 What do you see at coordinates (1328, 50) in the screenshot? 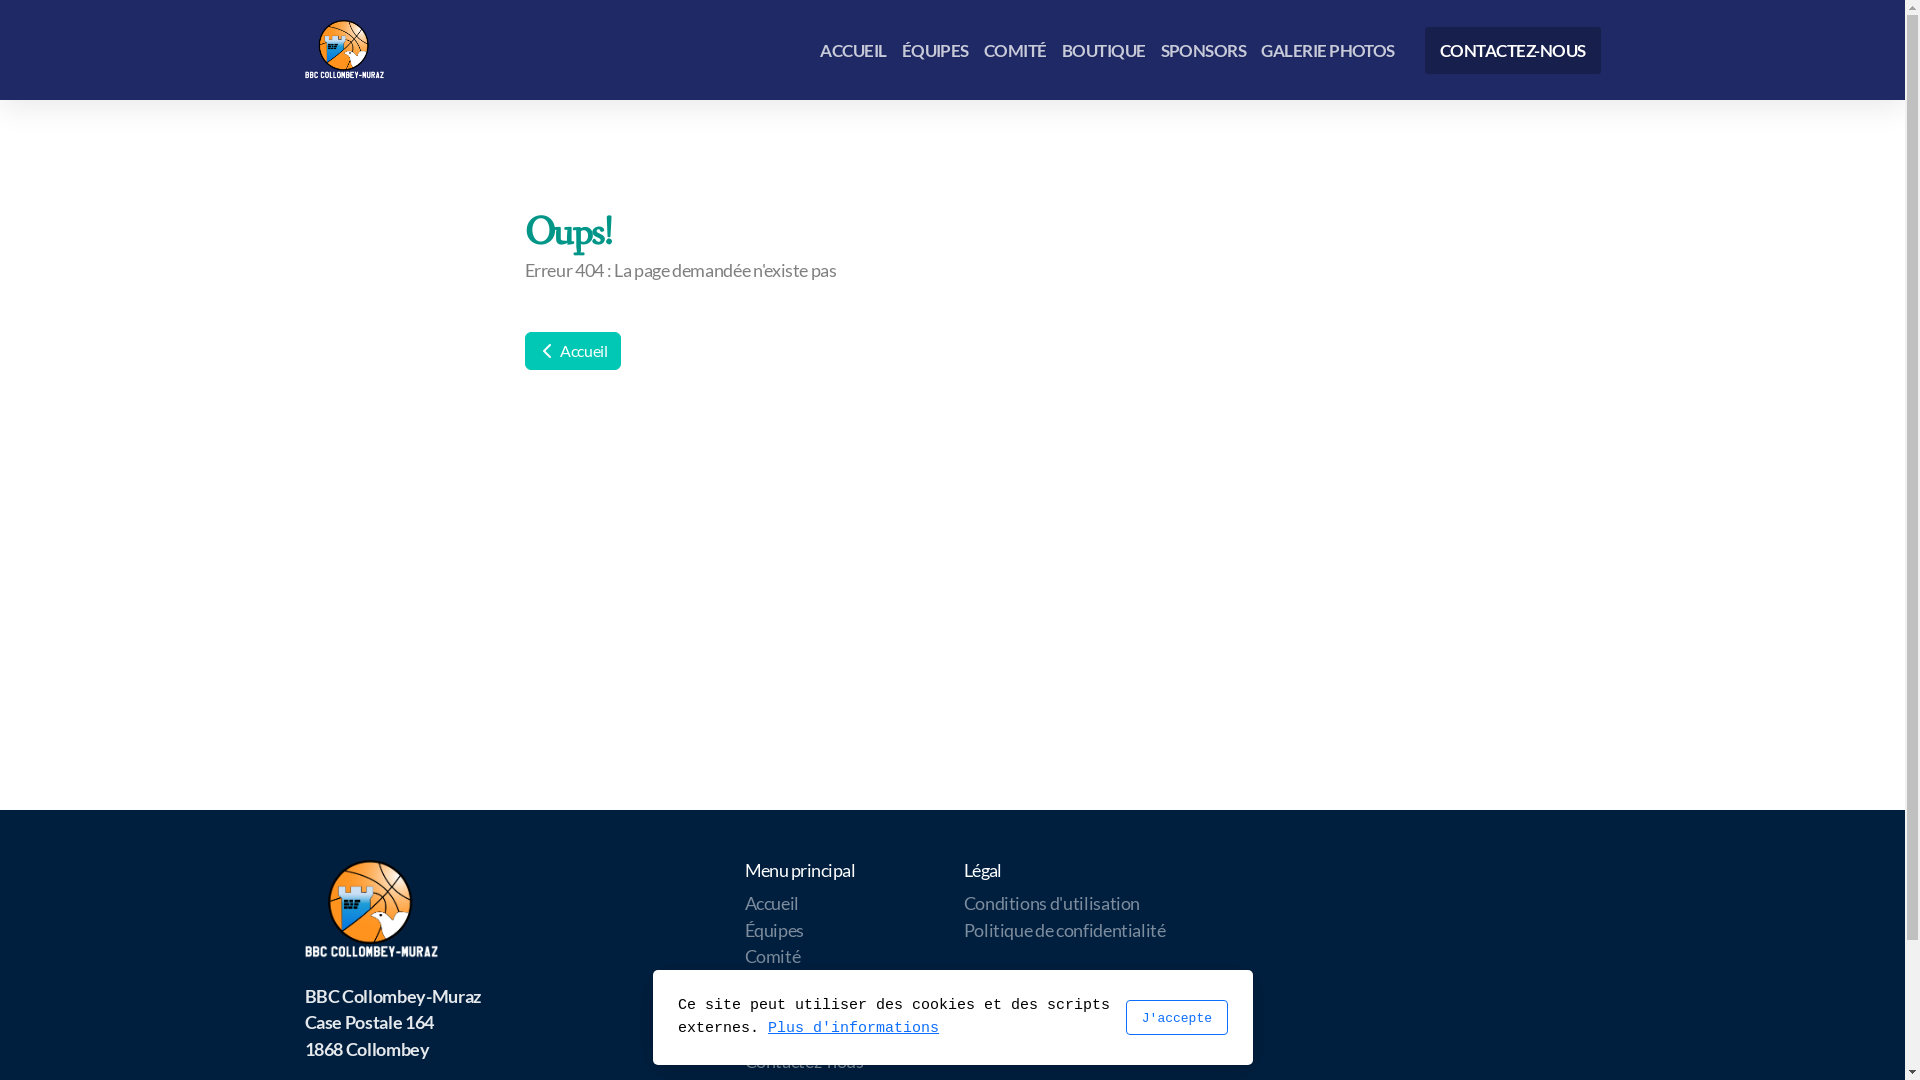
I see `GALERIE PHOTOS` at bounding box center [1328, 50].